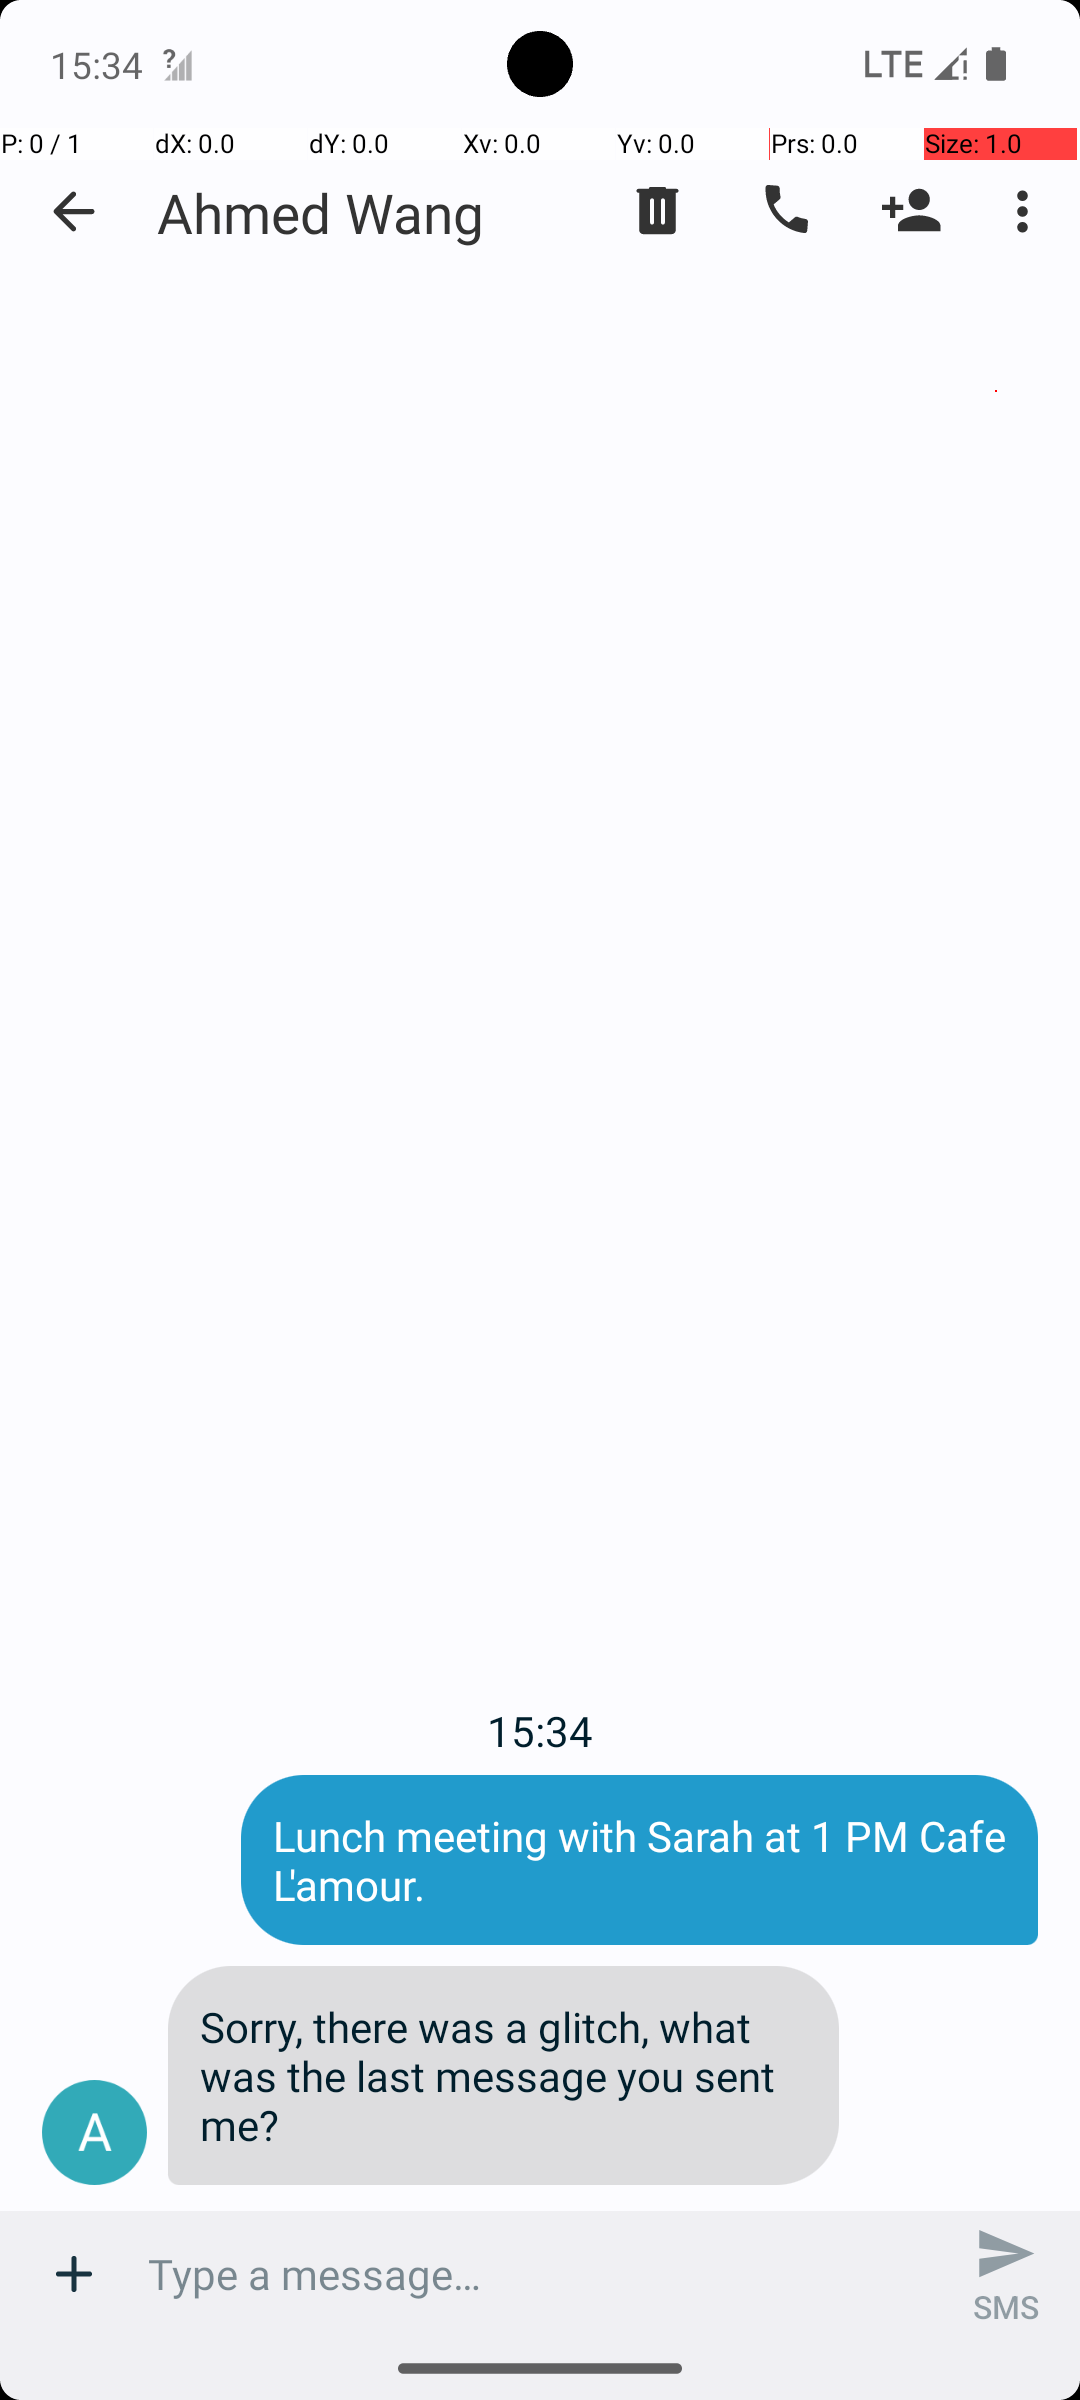 The width and height of the screenshot is (1080, 2400). Describe the element at coordinates (321, 212) in the screenshot. I see `Ahmed Wang` at that location.